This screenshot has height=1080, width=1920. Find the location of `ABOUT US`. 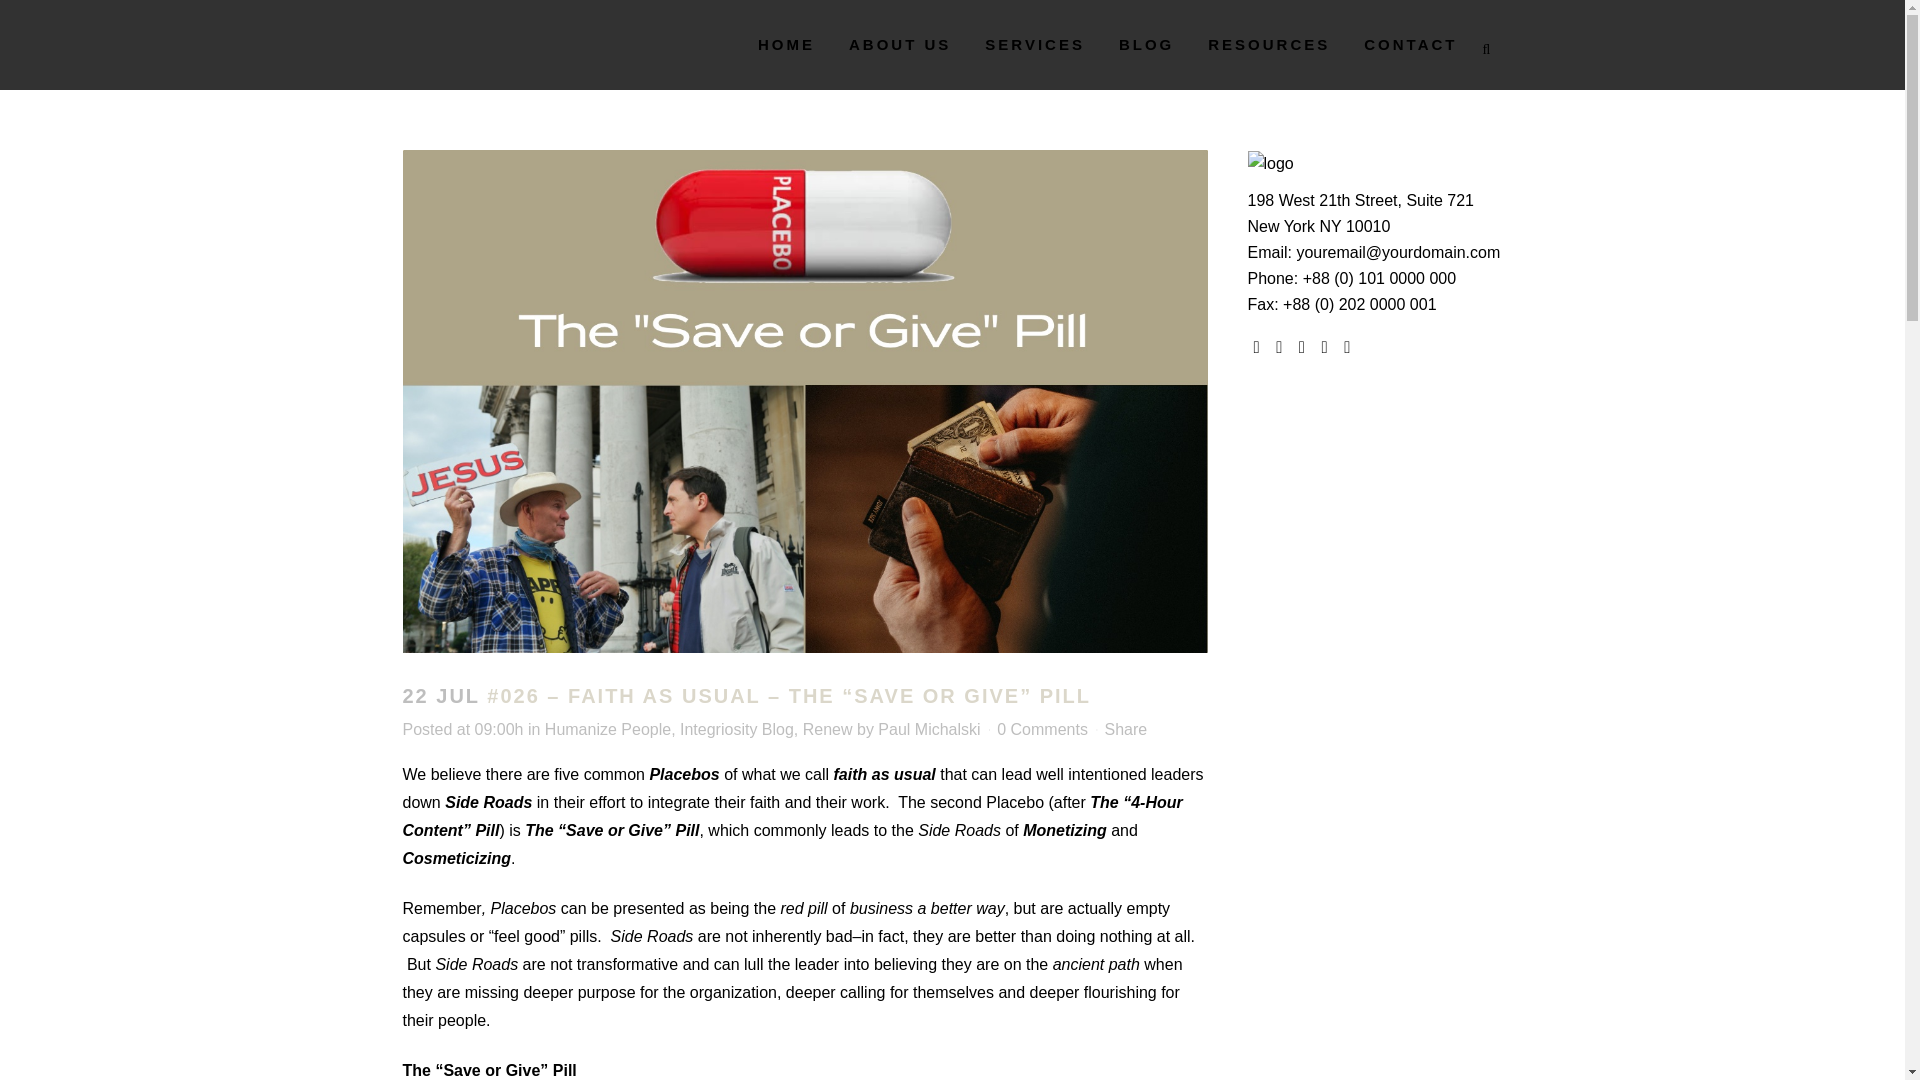

ABOUT US is located at coordinates (899, 44).